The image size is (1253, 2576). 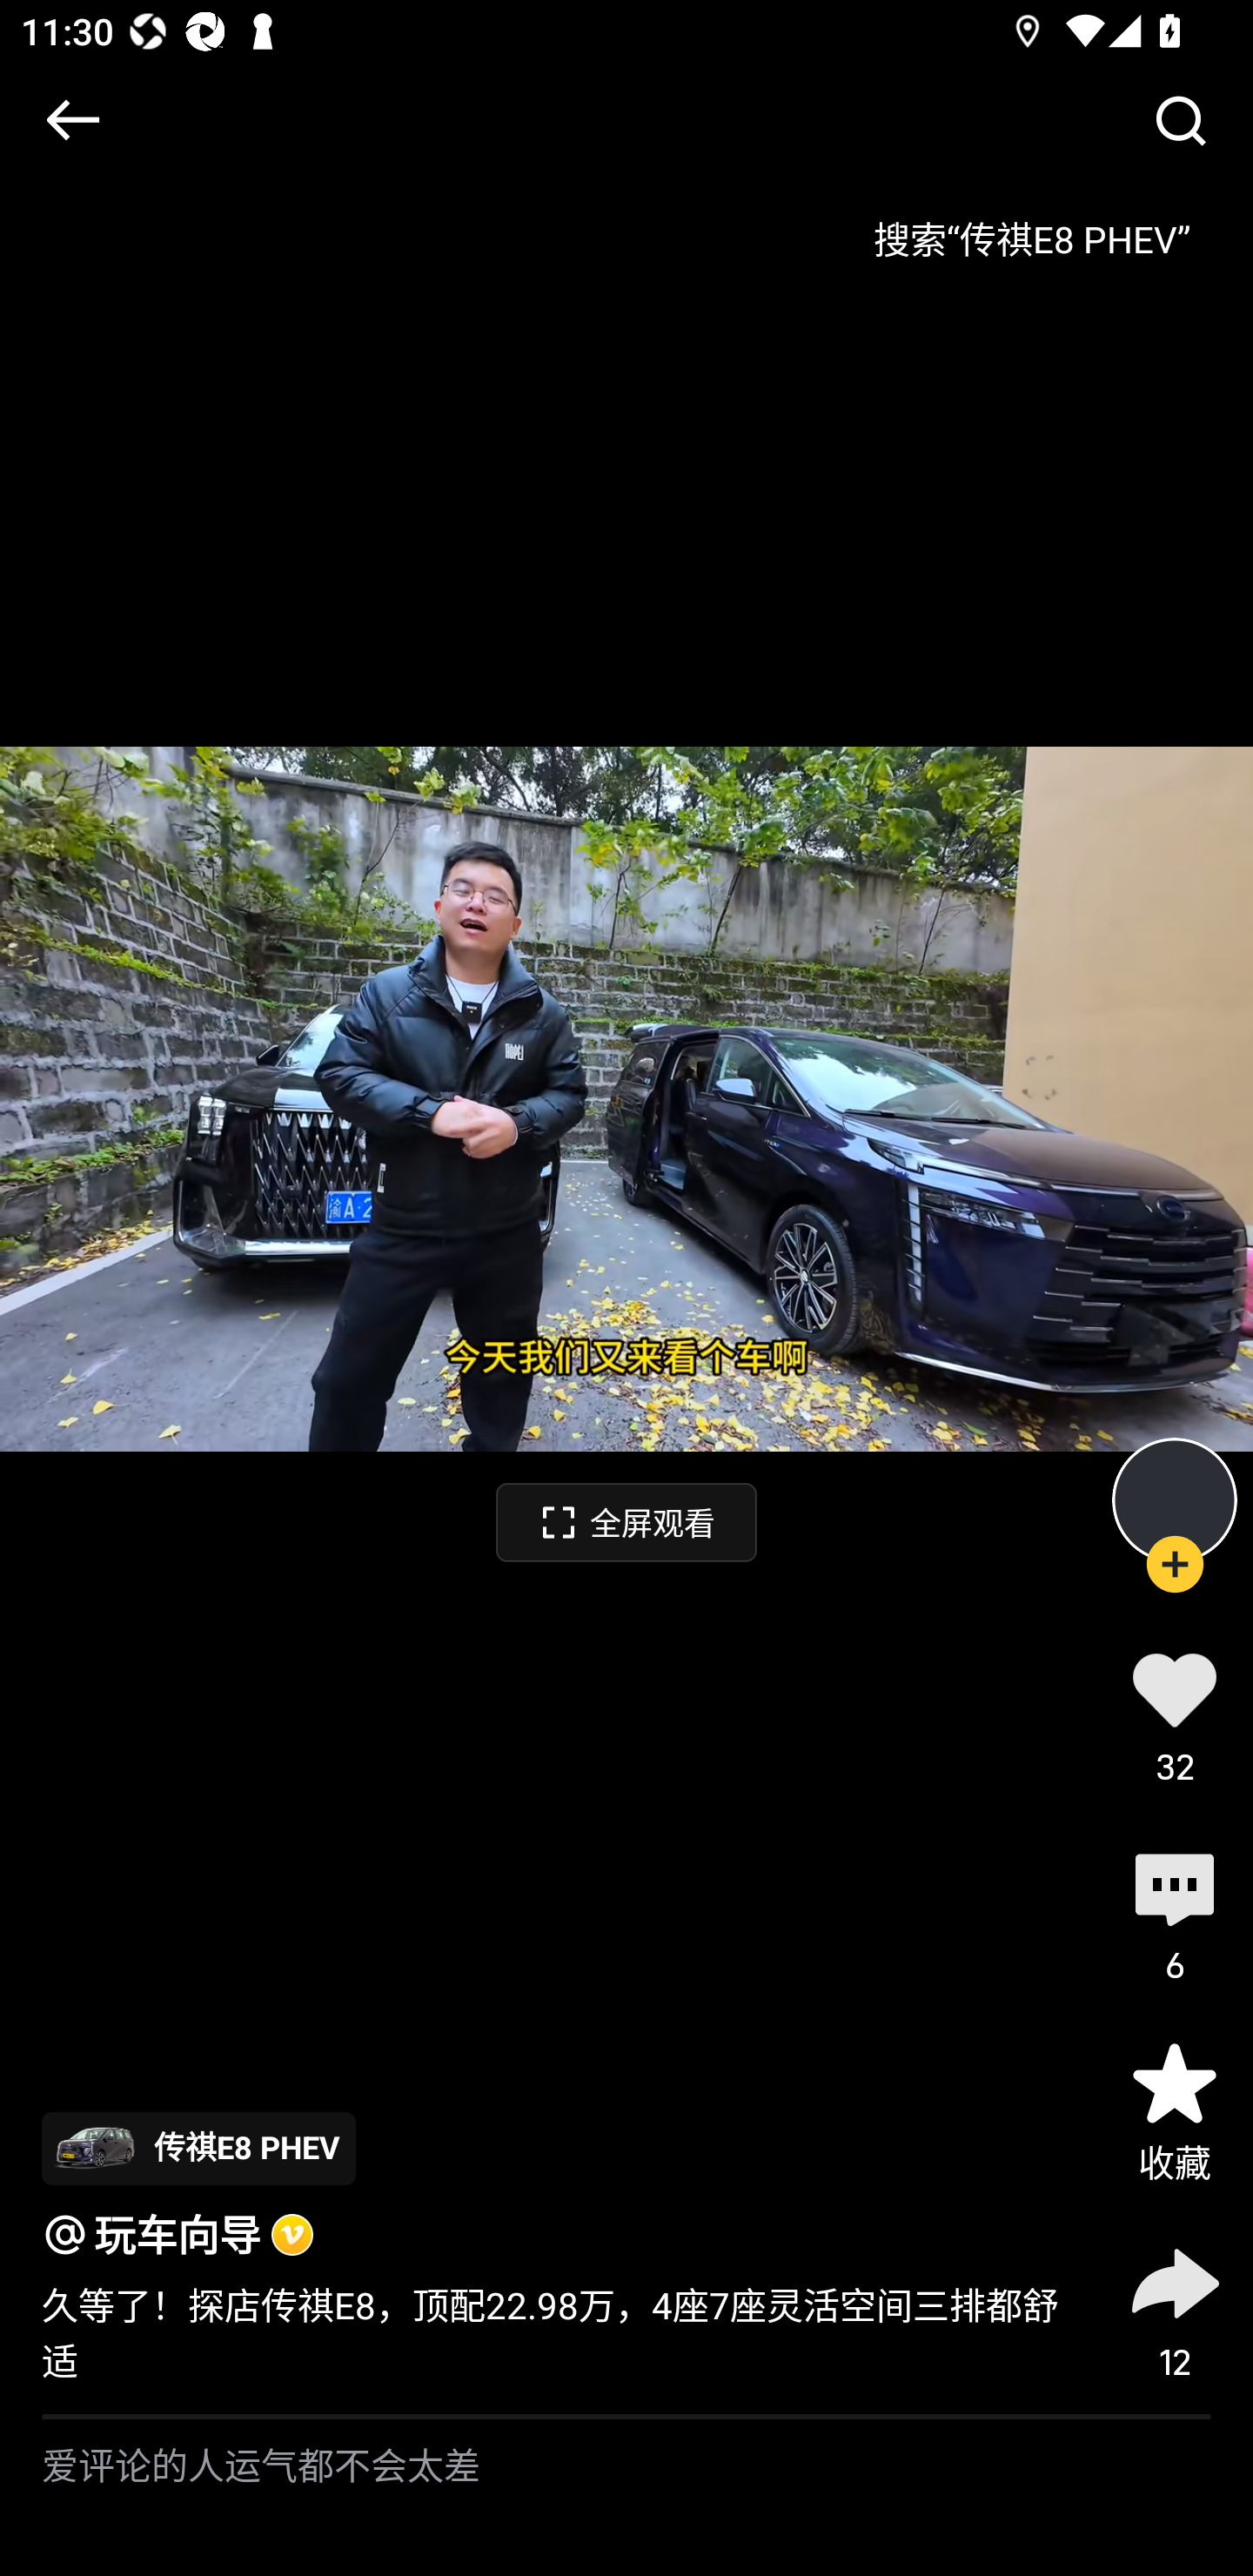 What do you see at coordinates (626, 1521) in the screenshot?
I see ` 全屏观看` at bounding box center [626, 1521].